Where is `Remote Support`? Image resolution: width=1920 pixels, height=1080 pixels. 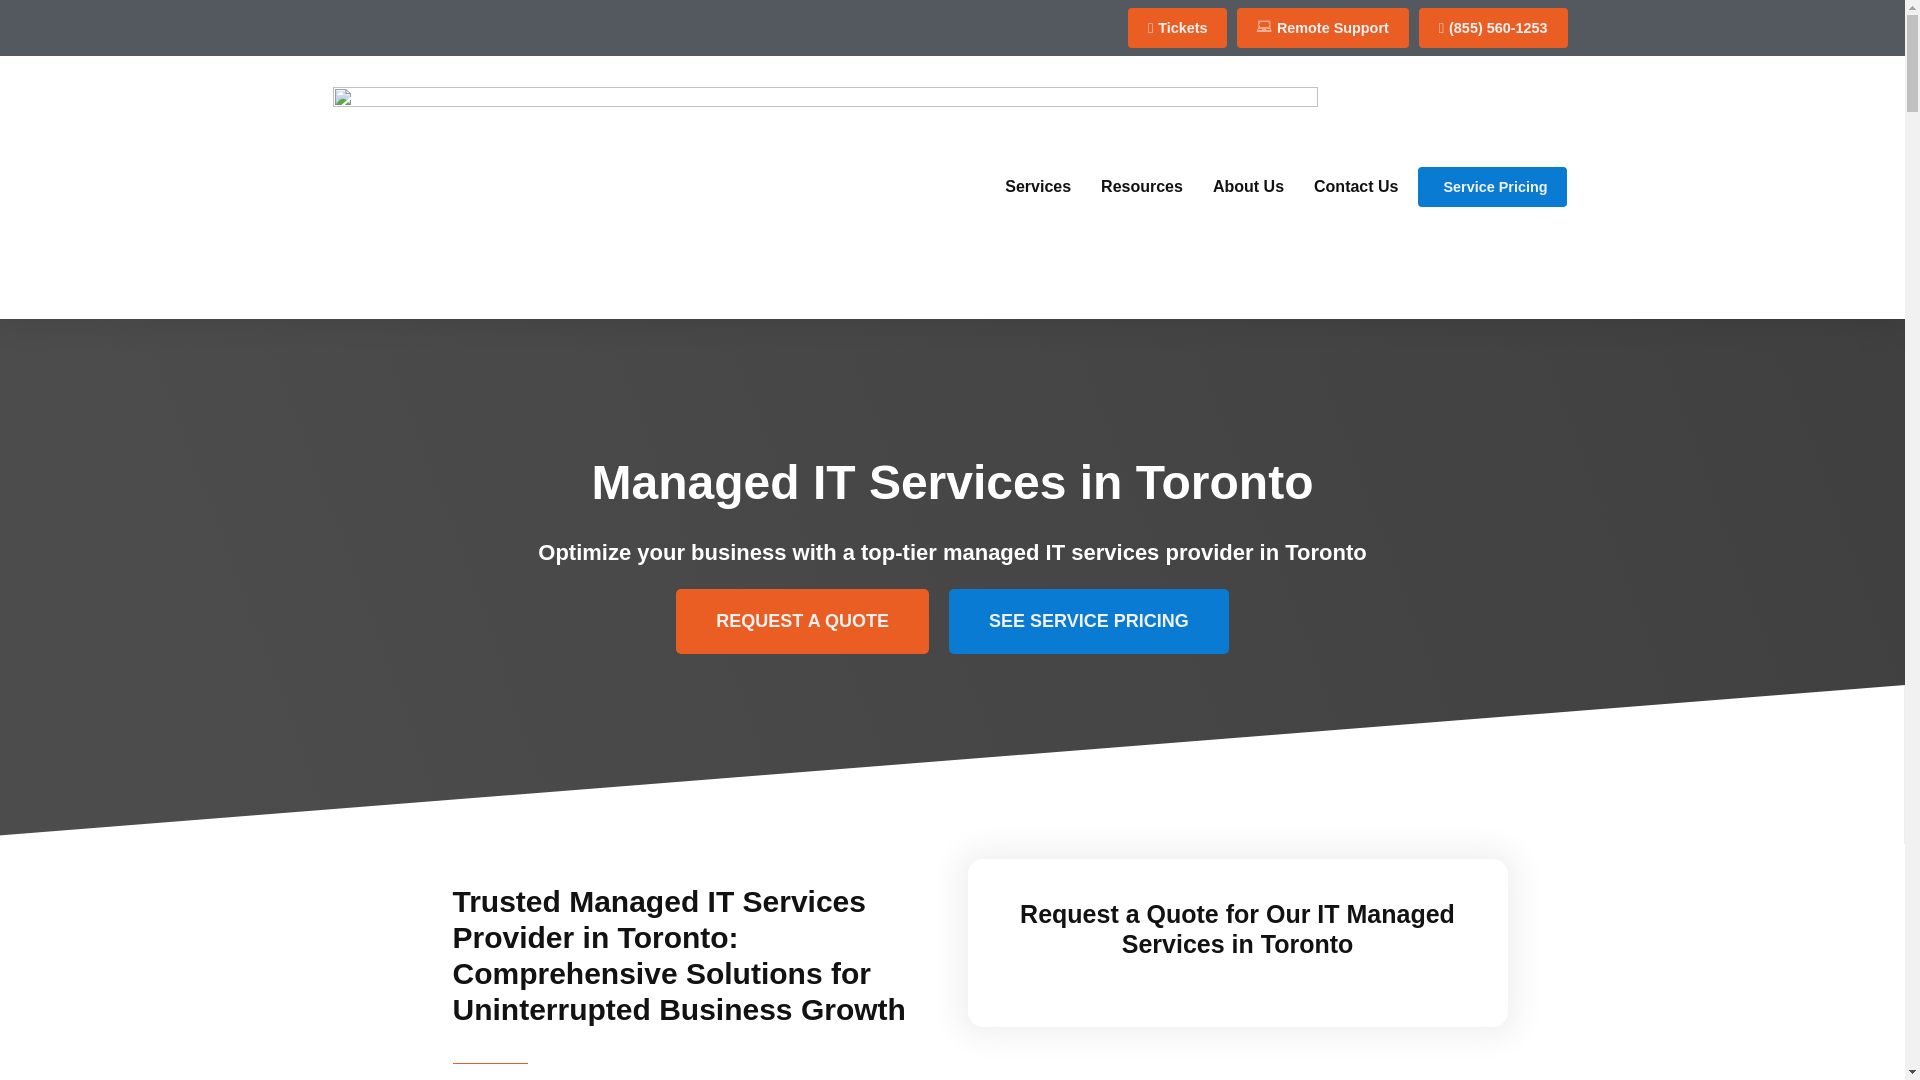 Remote Support is located at coordinates (1322, 27).